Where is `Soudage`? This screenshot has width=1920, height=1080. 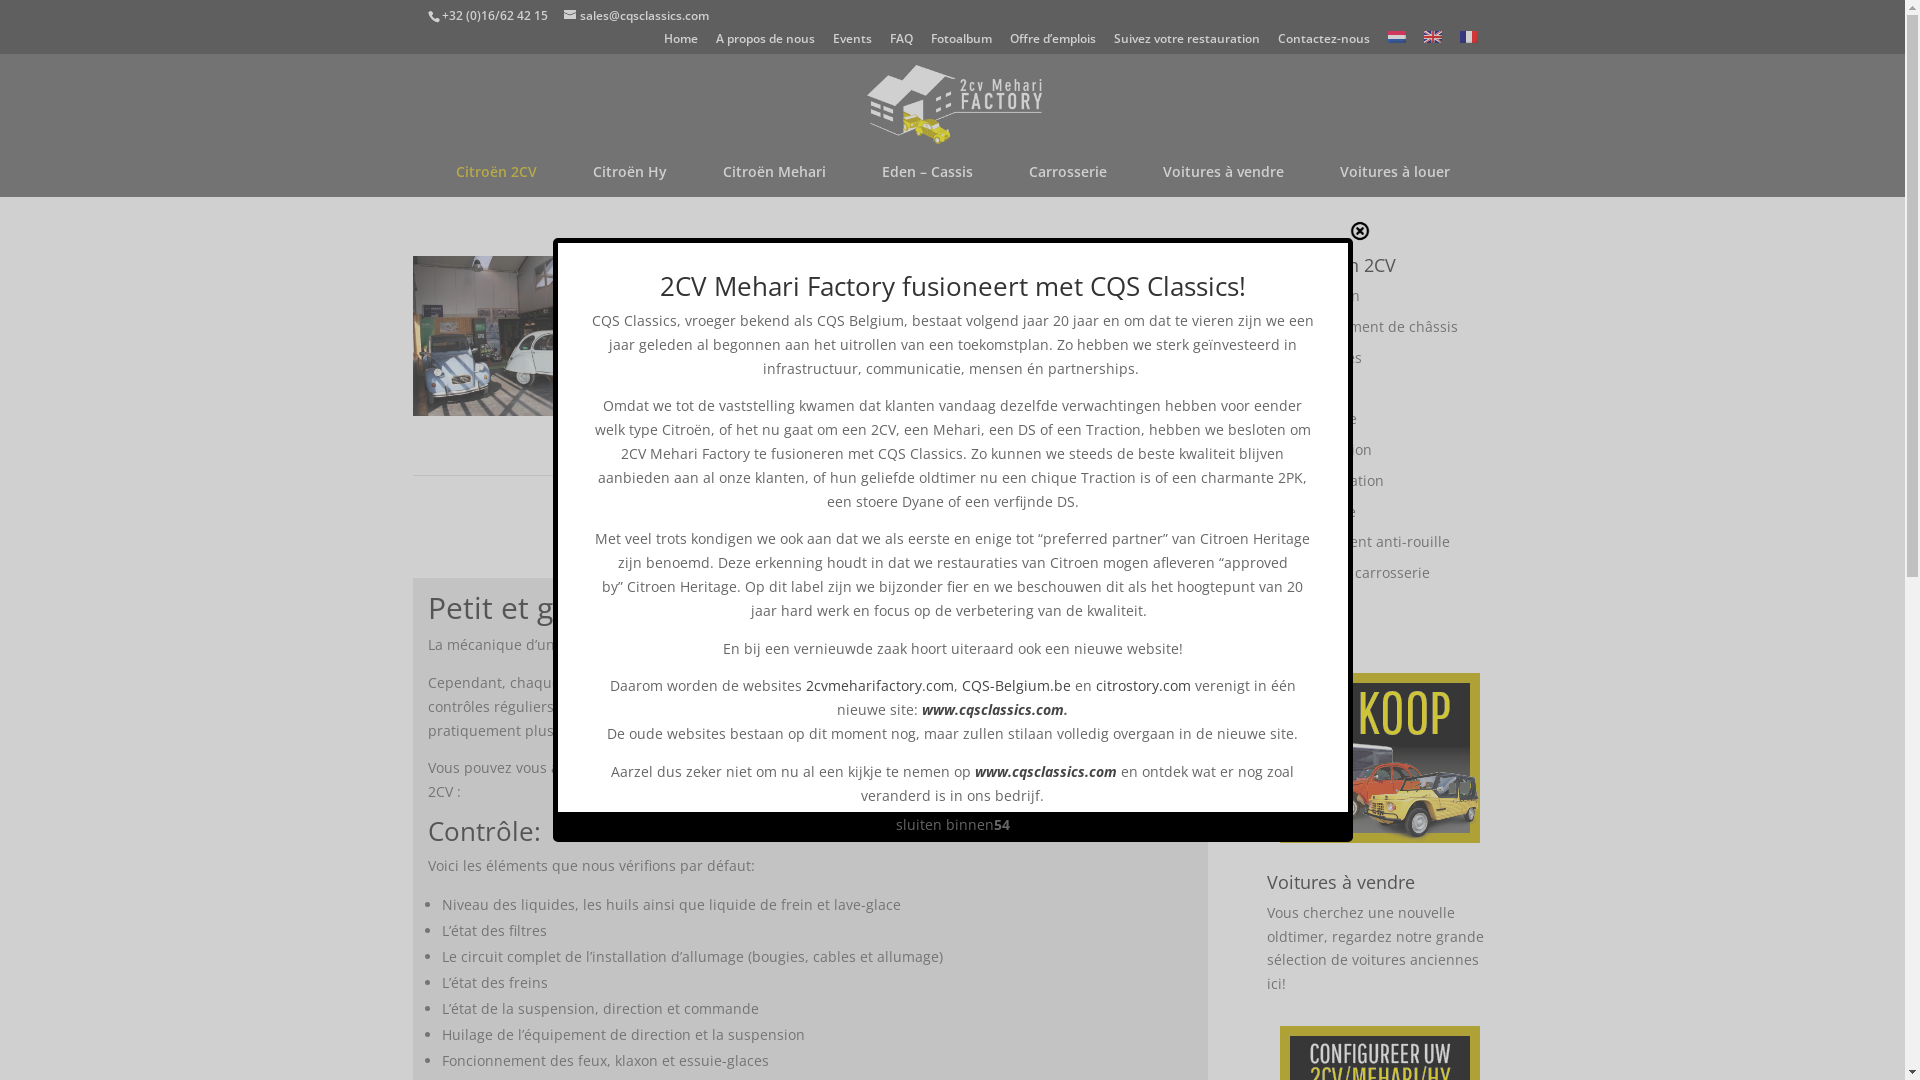
Soudage is located at coordinates (1327, 512).